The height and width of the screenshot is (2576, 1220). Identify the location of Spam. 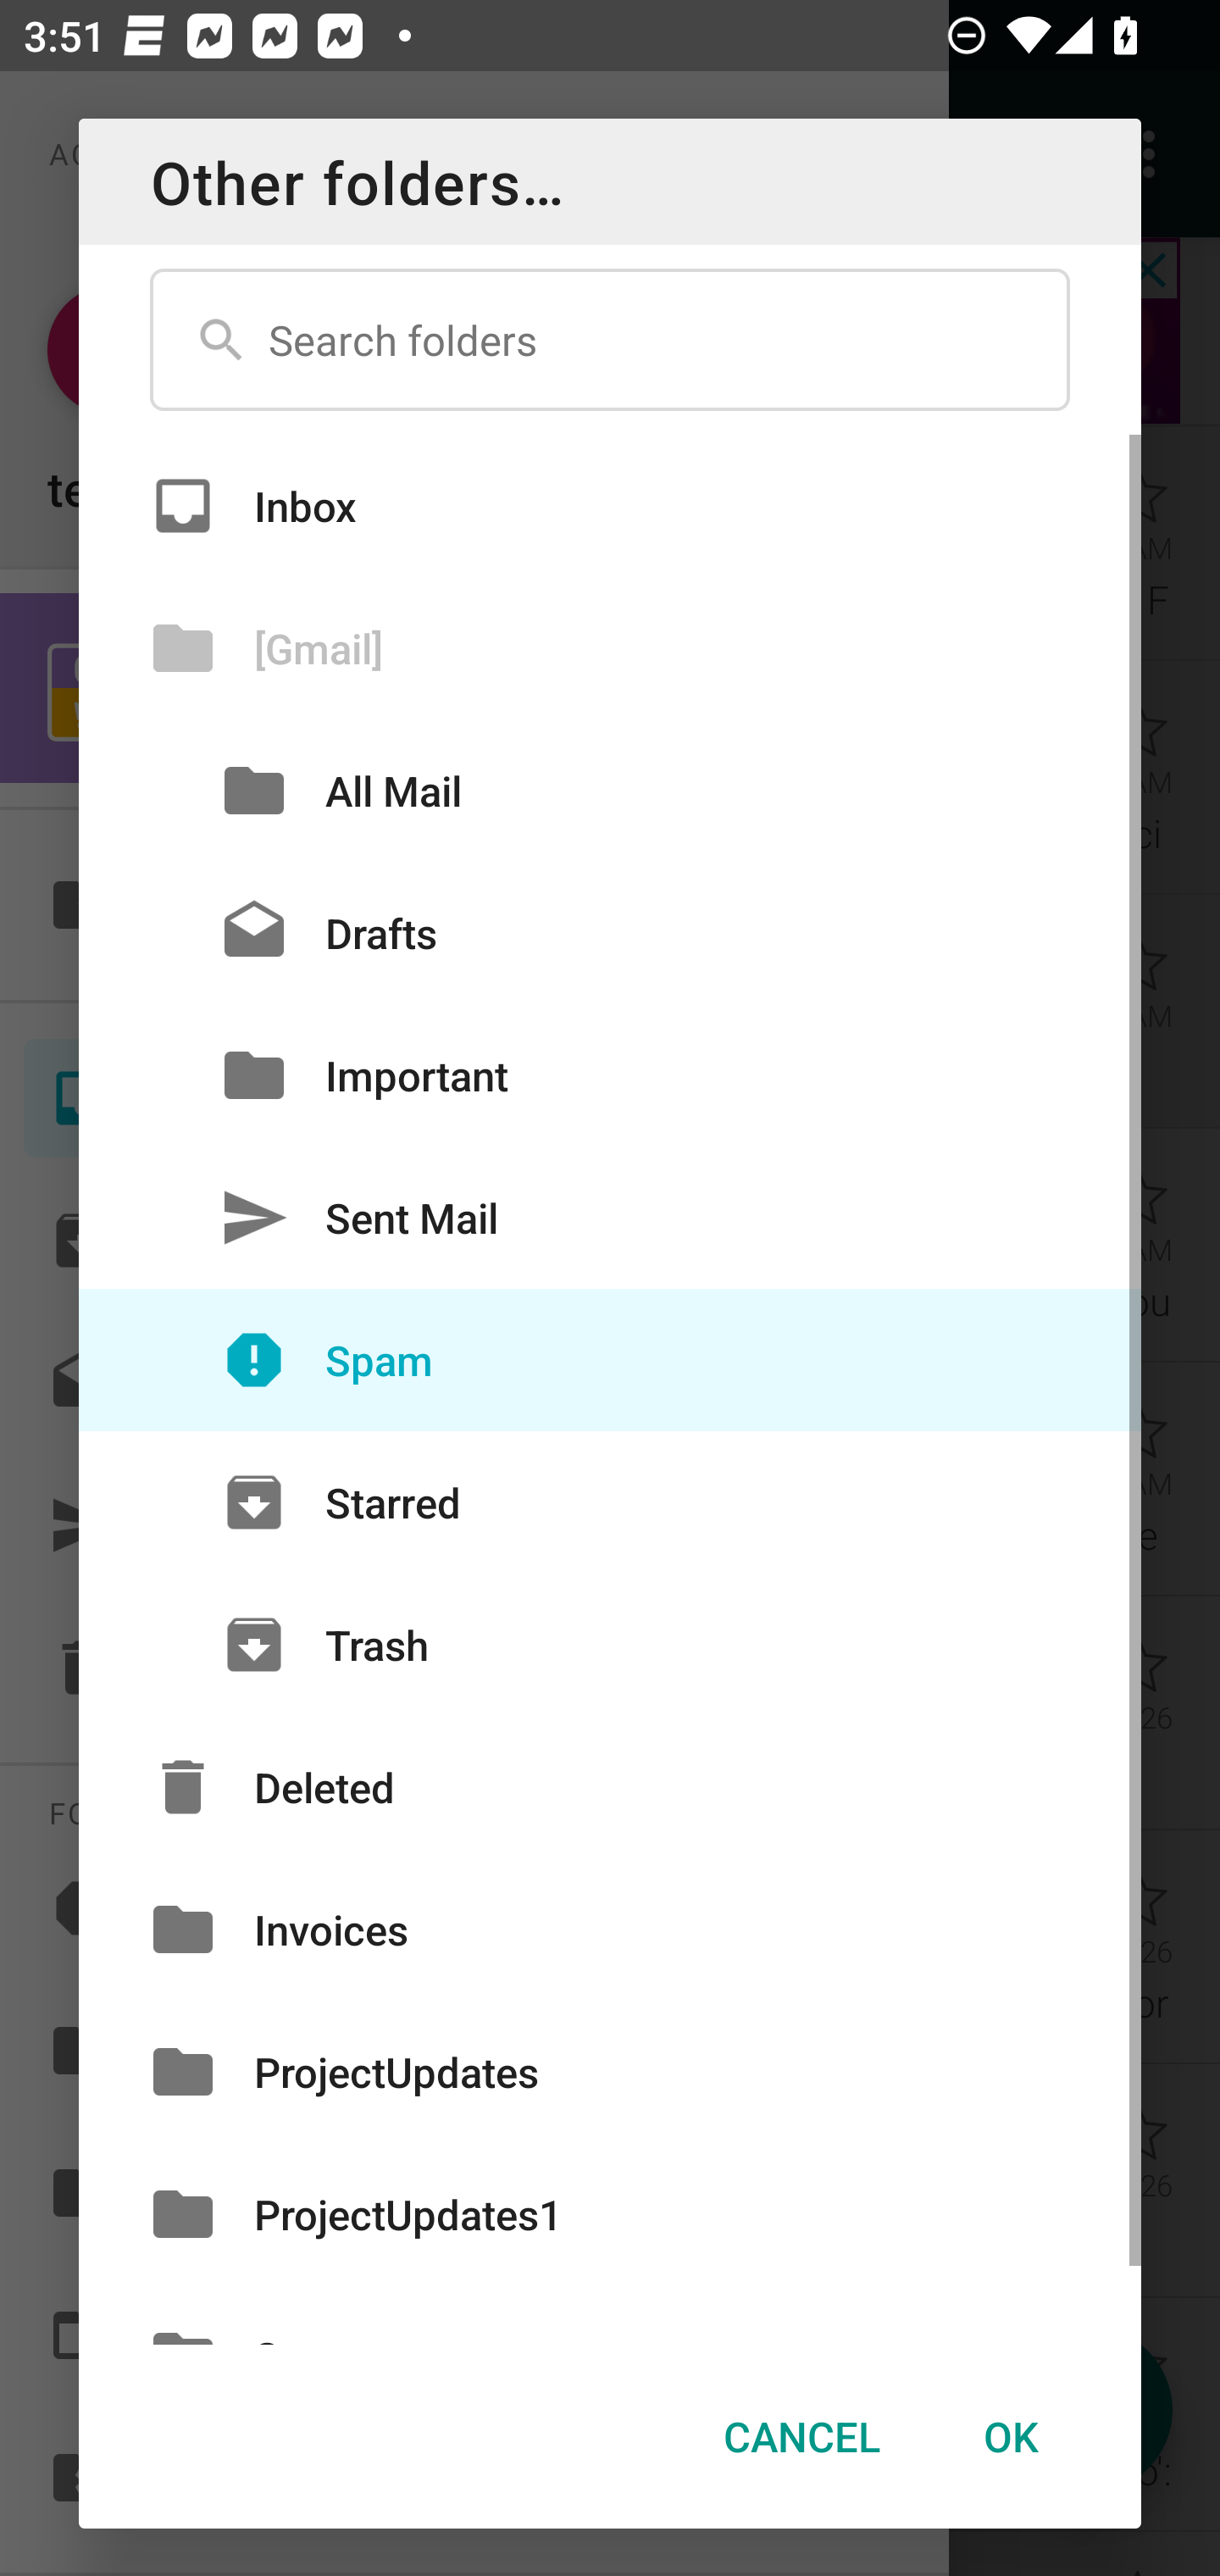
(610, 1360).